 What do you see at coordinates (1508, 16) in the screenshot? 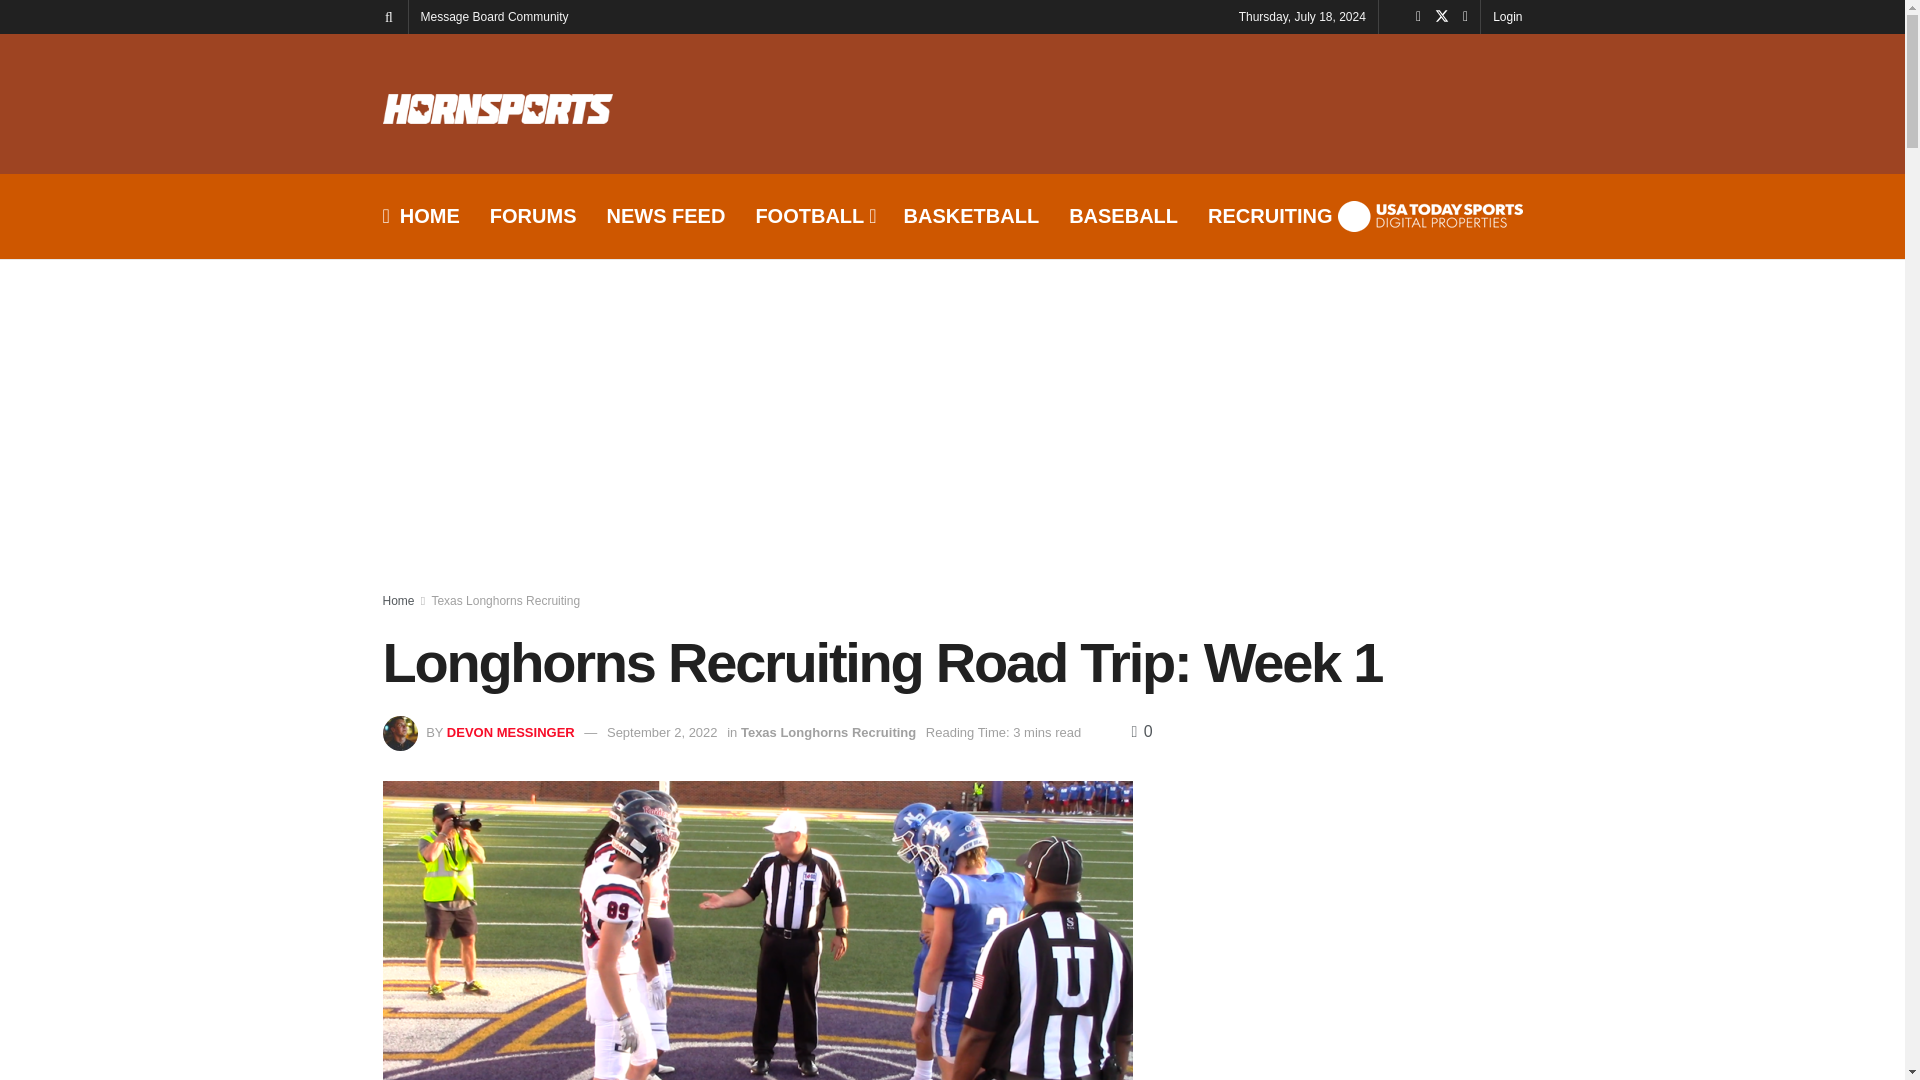
I see `Login` at bounding box center [1508, 16].